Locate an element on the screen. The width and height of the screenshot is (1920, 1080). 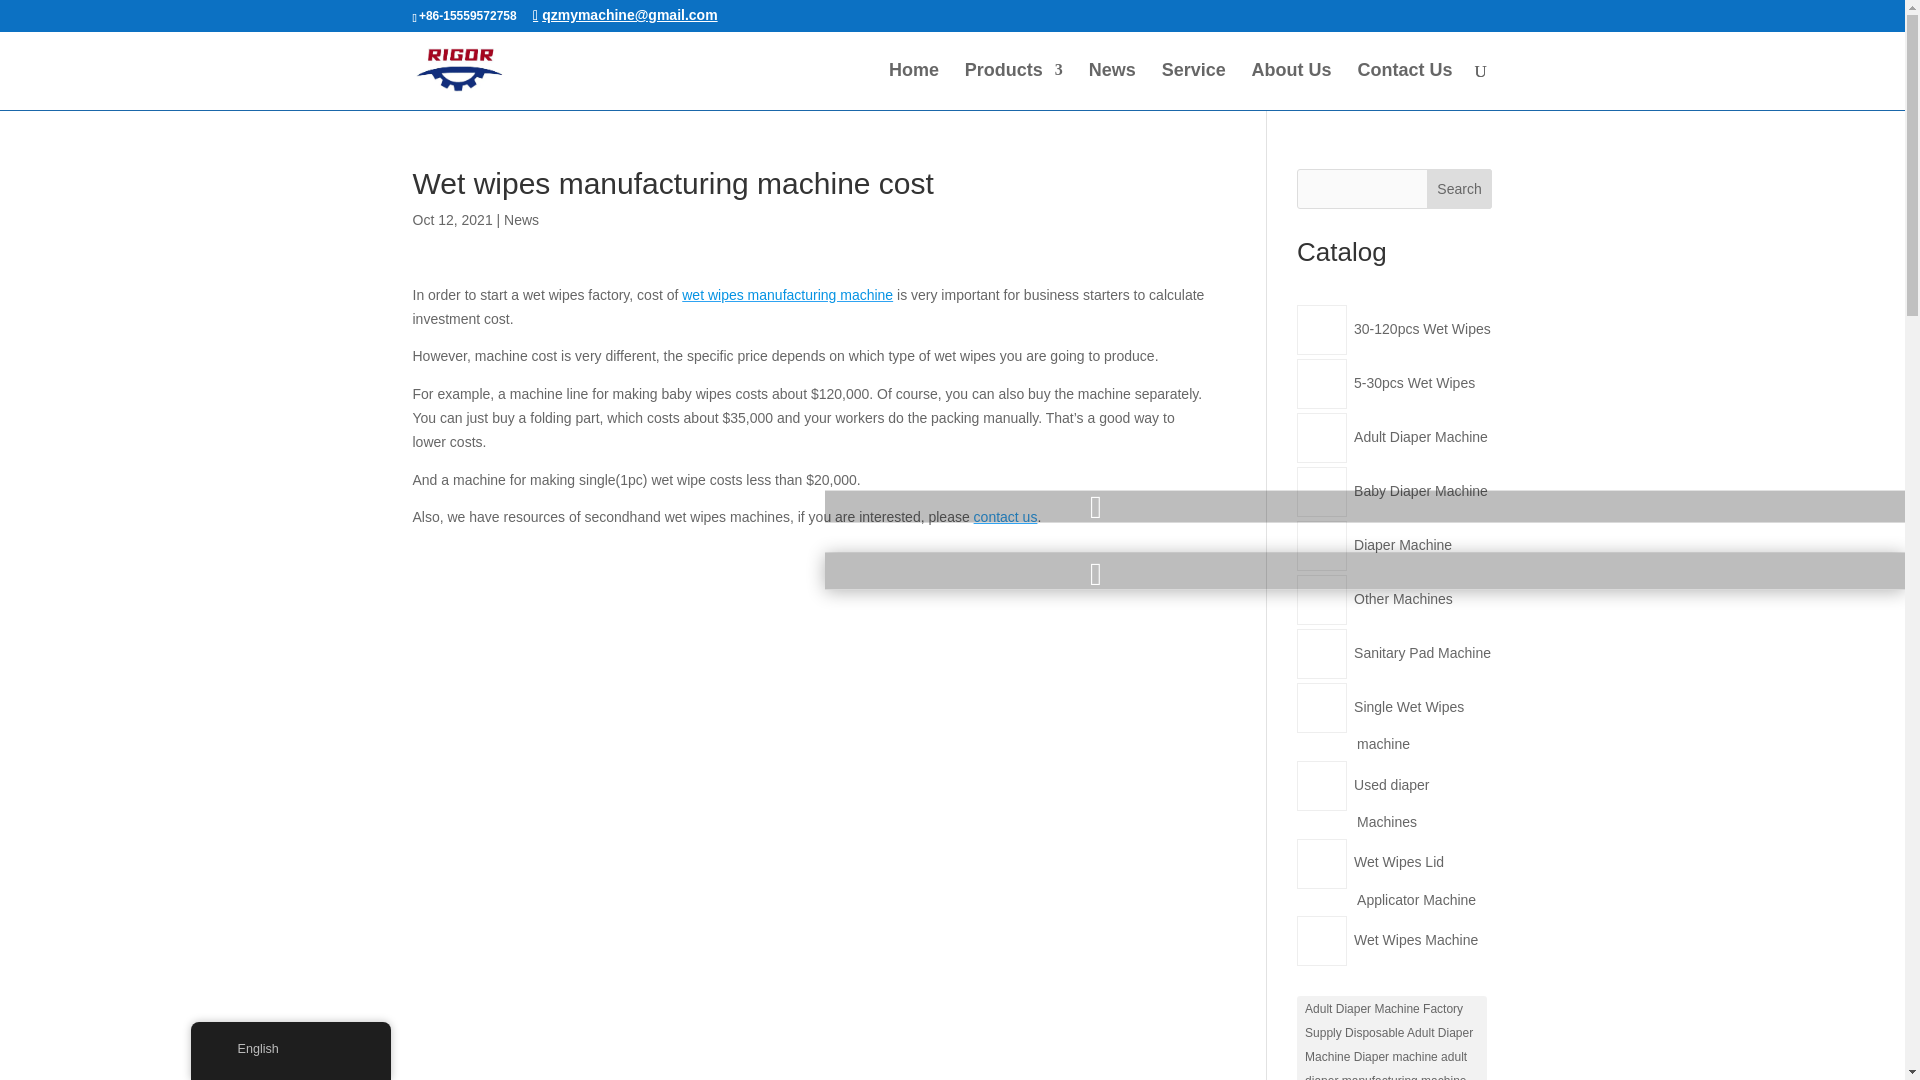
5-30pcs Wet Wipes is located at coordinates (1416, 382).